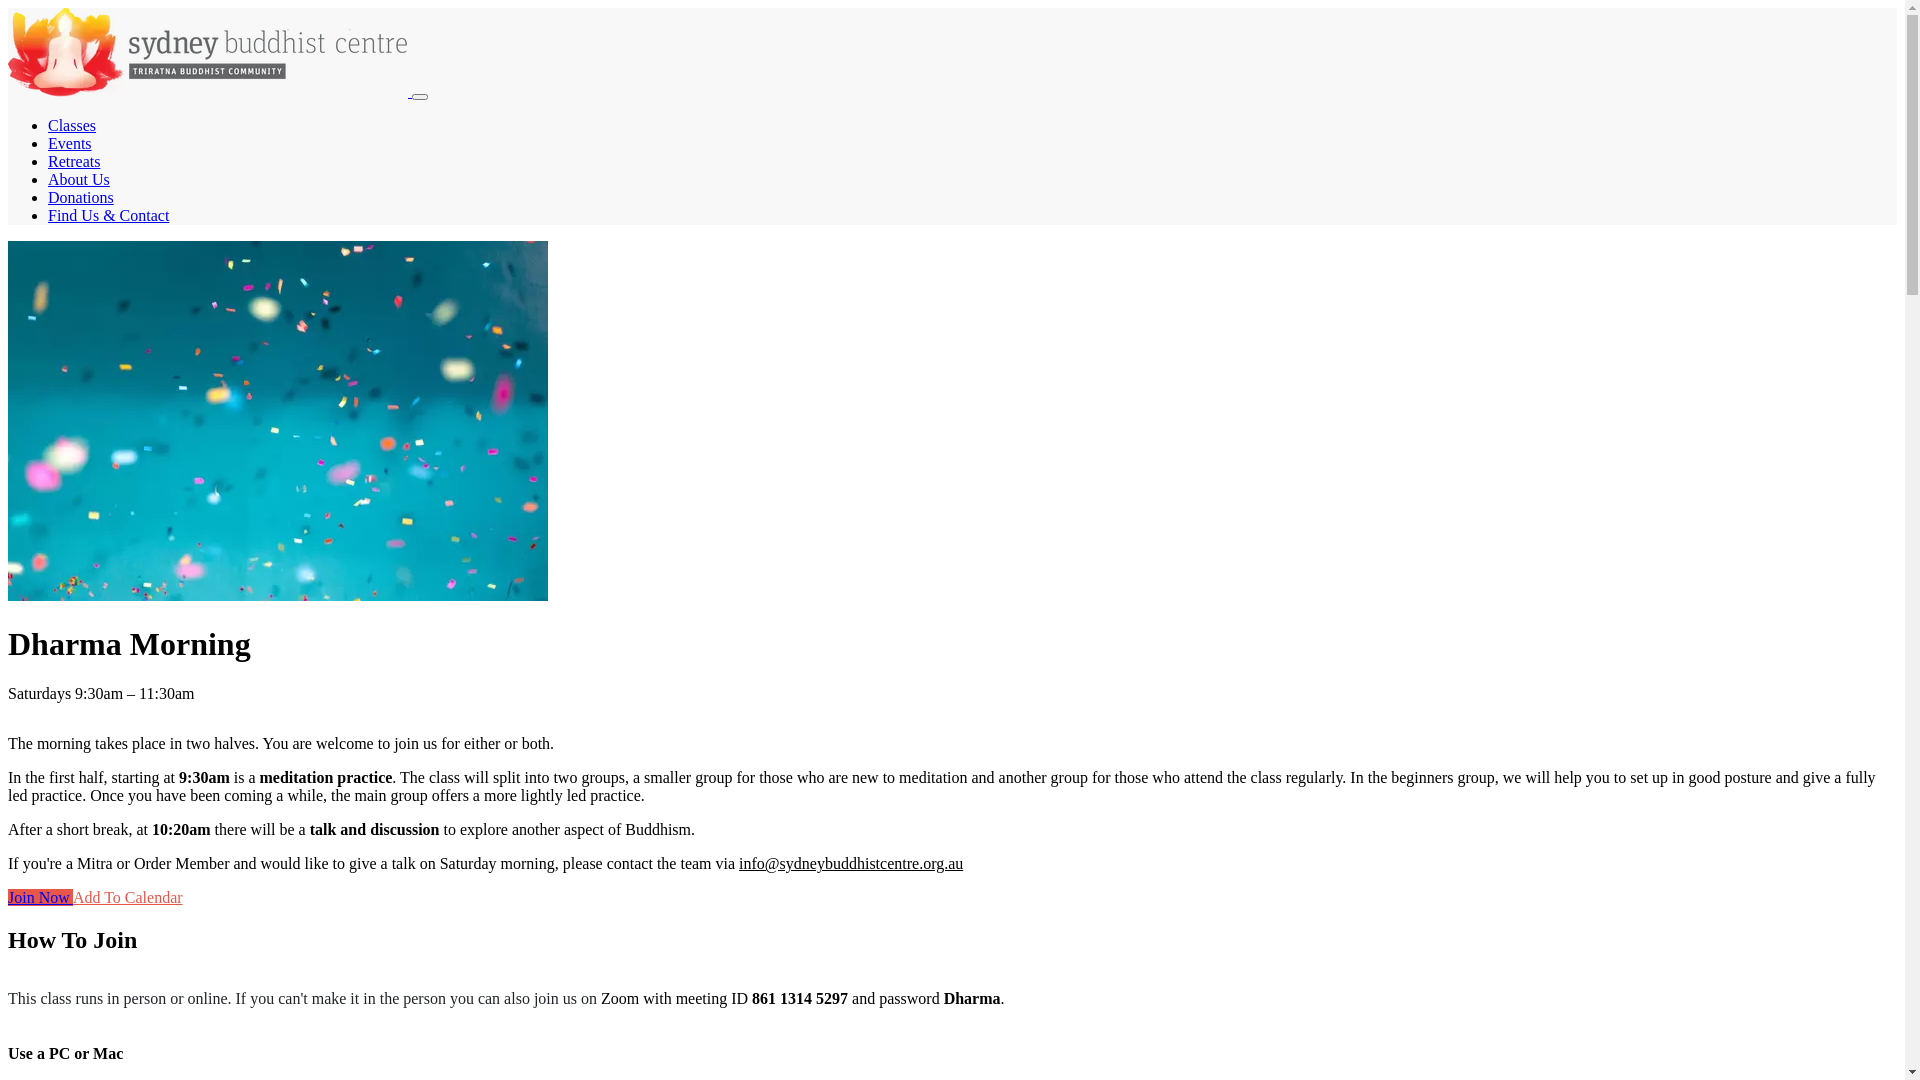 This screenshot has height=1080, width=1920. I want to click on Join Now, so click(40, 898).